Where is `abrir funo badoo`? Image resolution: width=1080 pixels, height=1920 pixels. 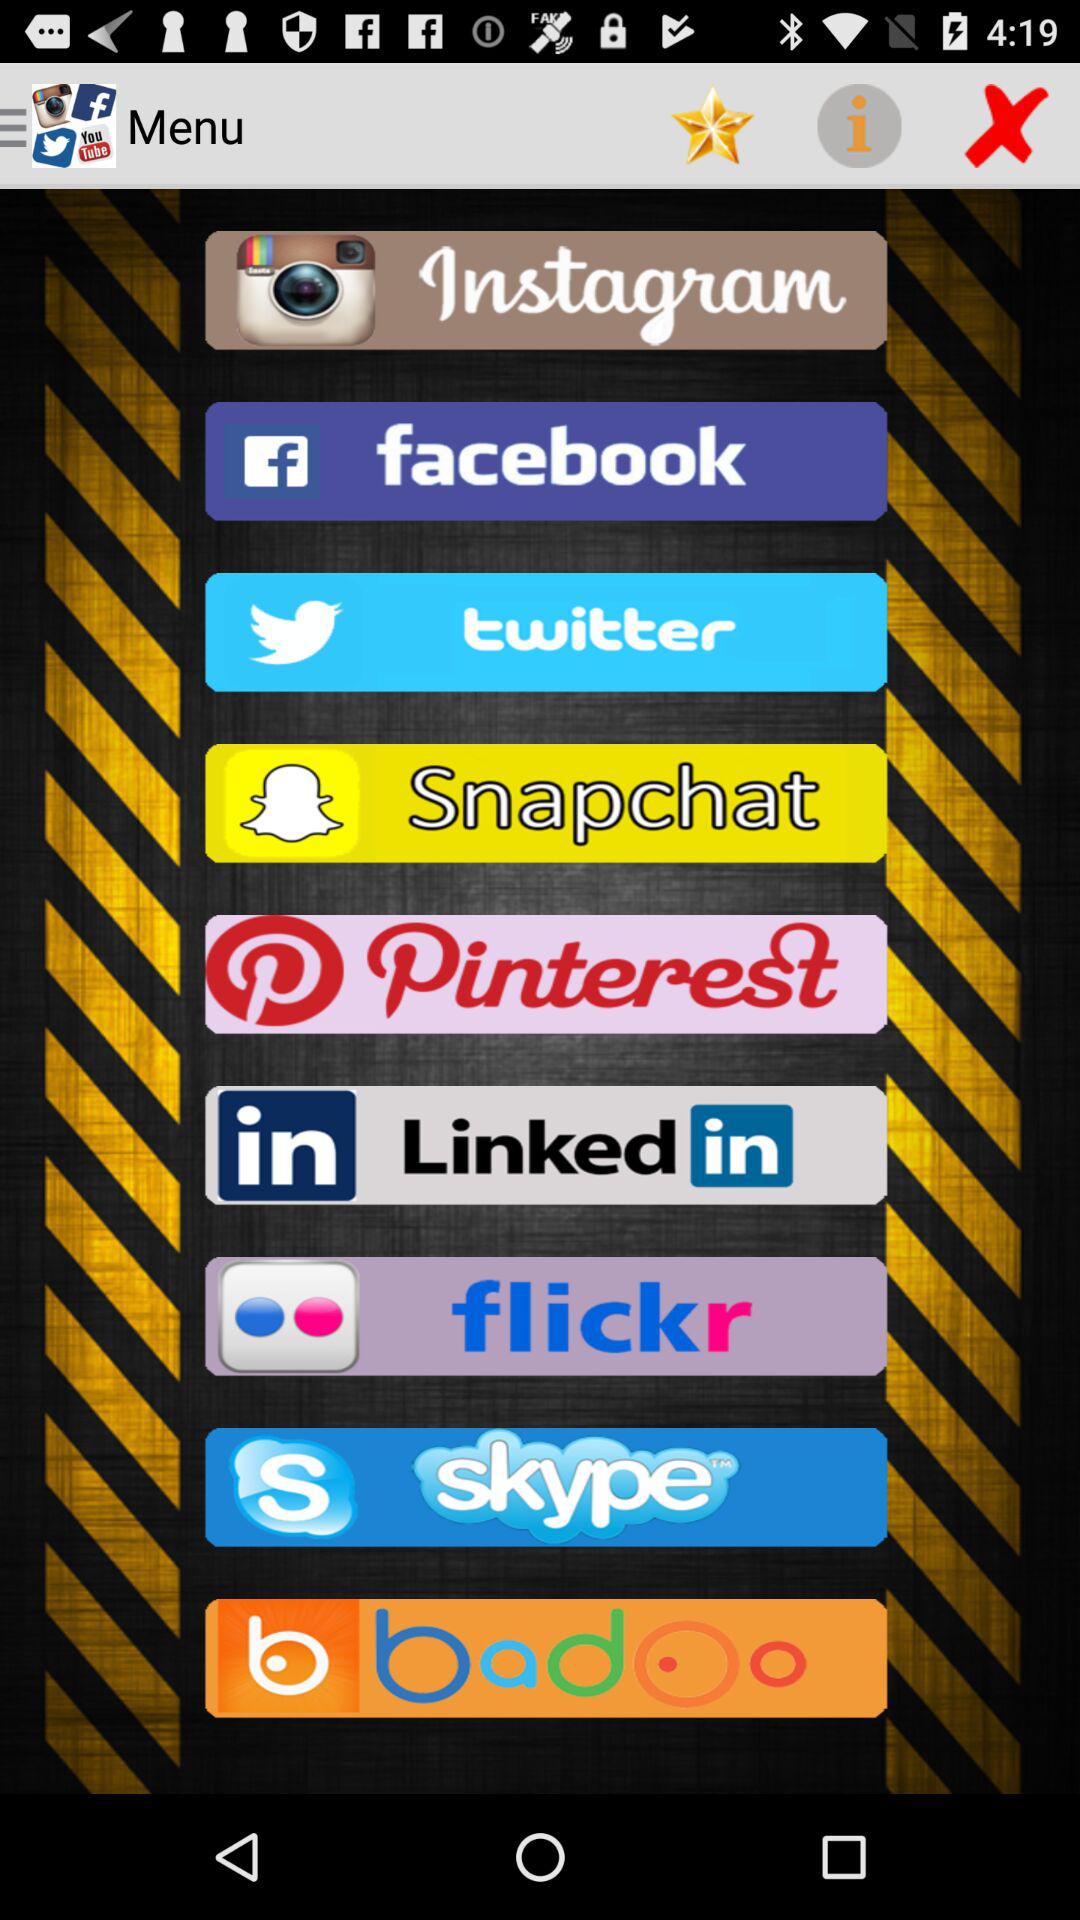
abrir funo badoo is located at coordinates (540, 1664).